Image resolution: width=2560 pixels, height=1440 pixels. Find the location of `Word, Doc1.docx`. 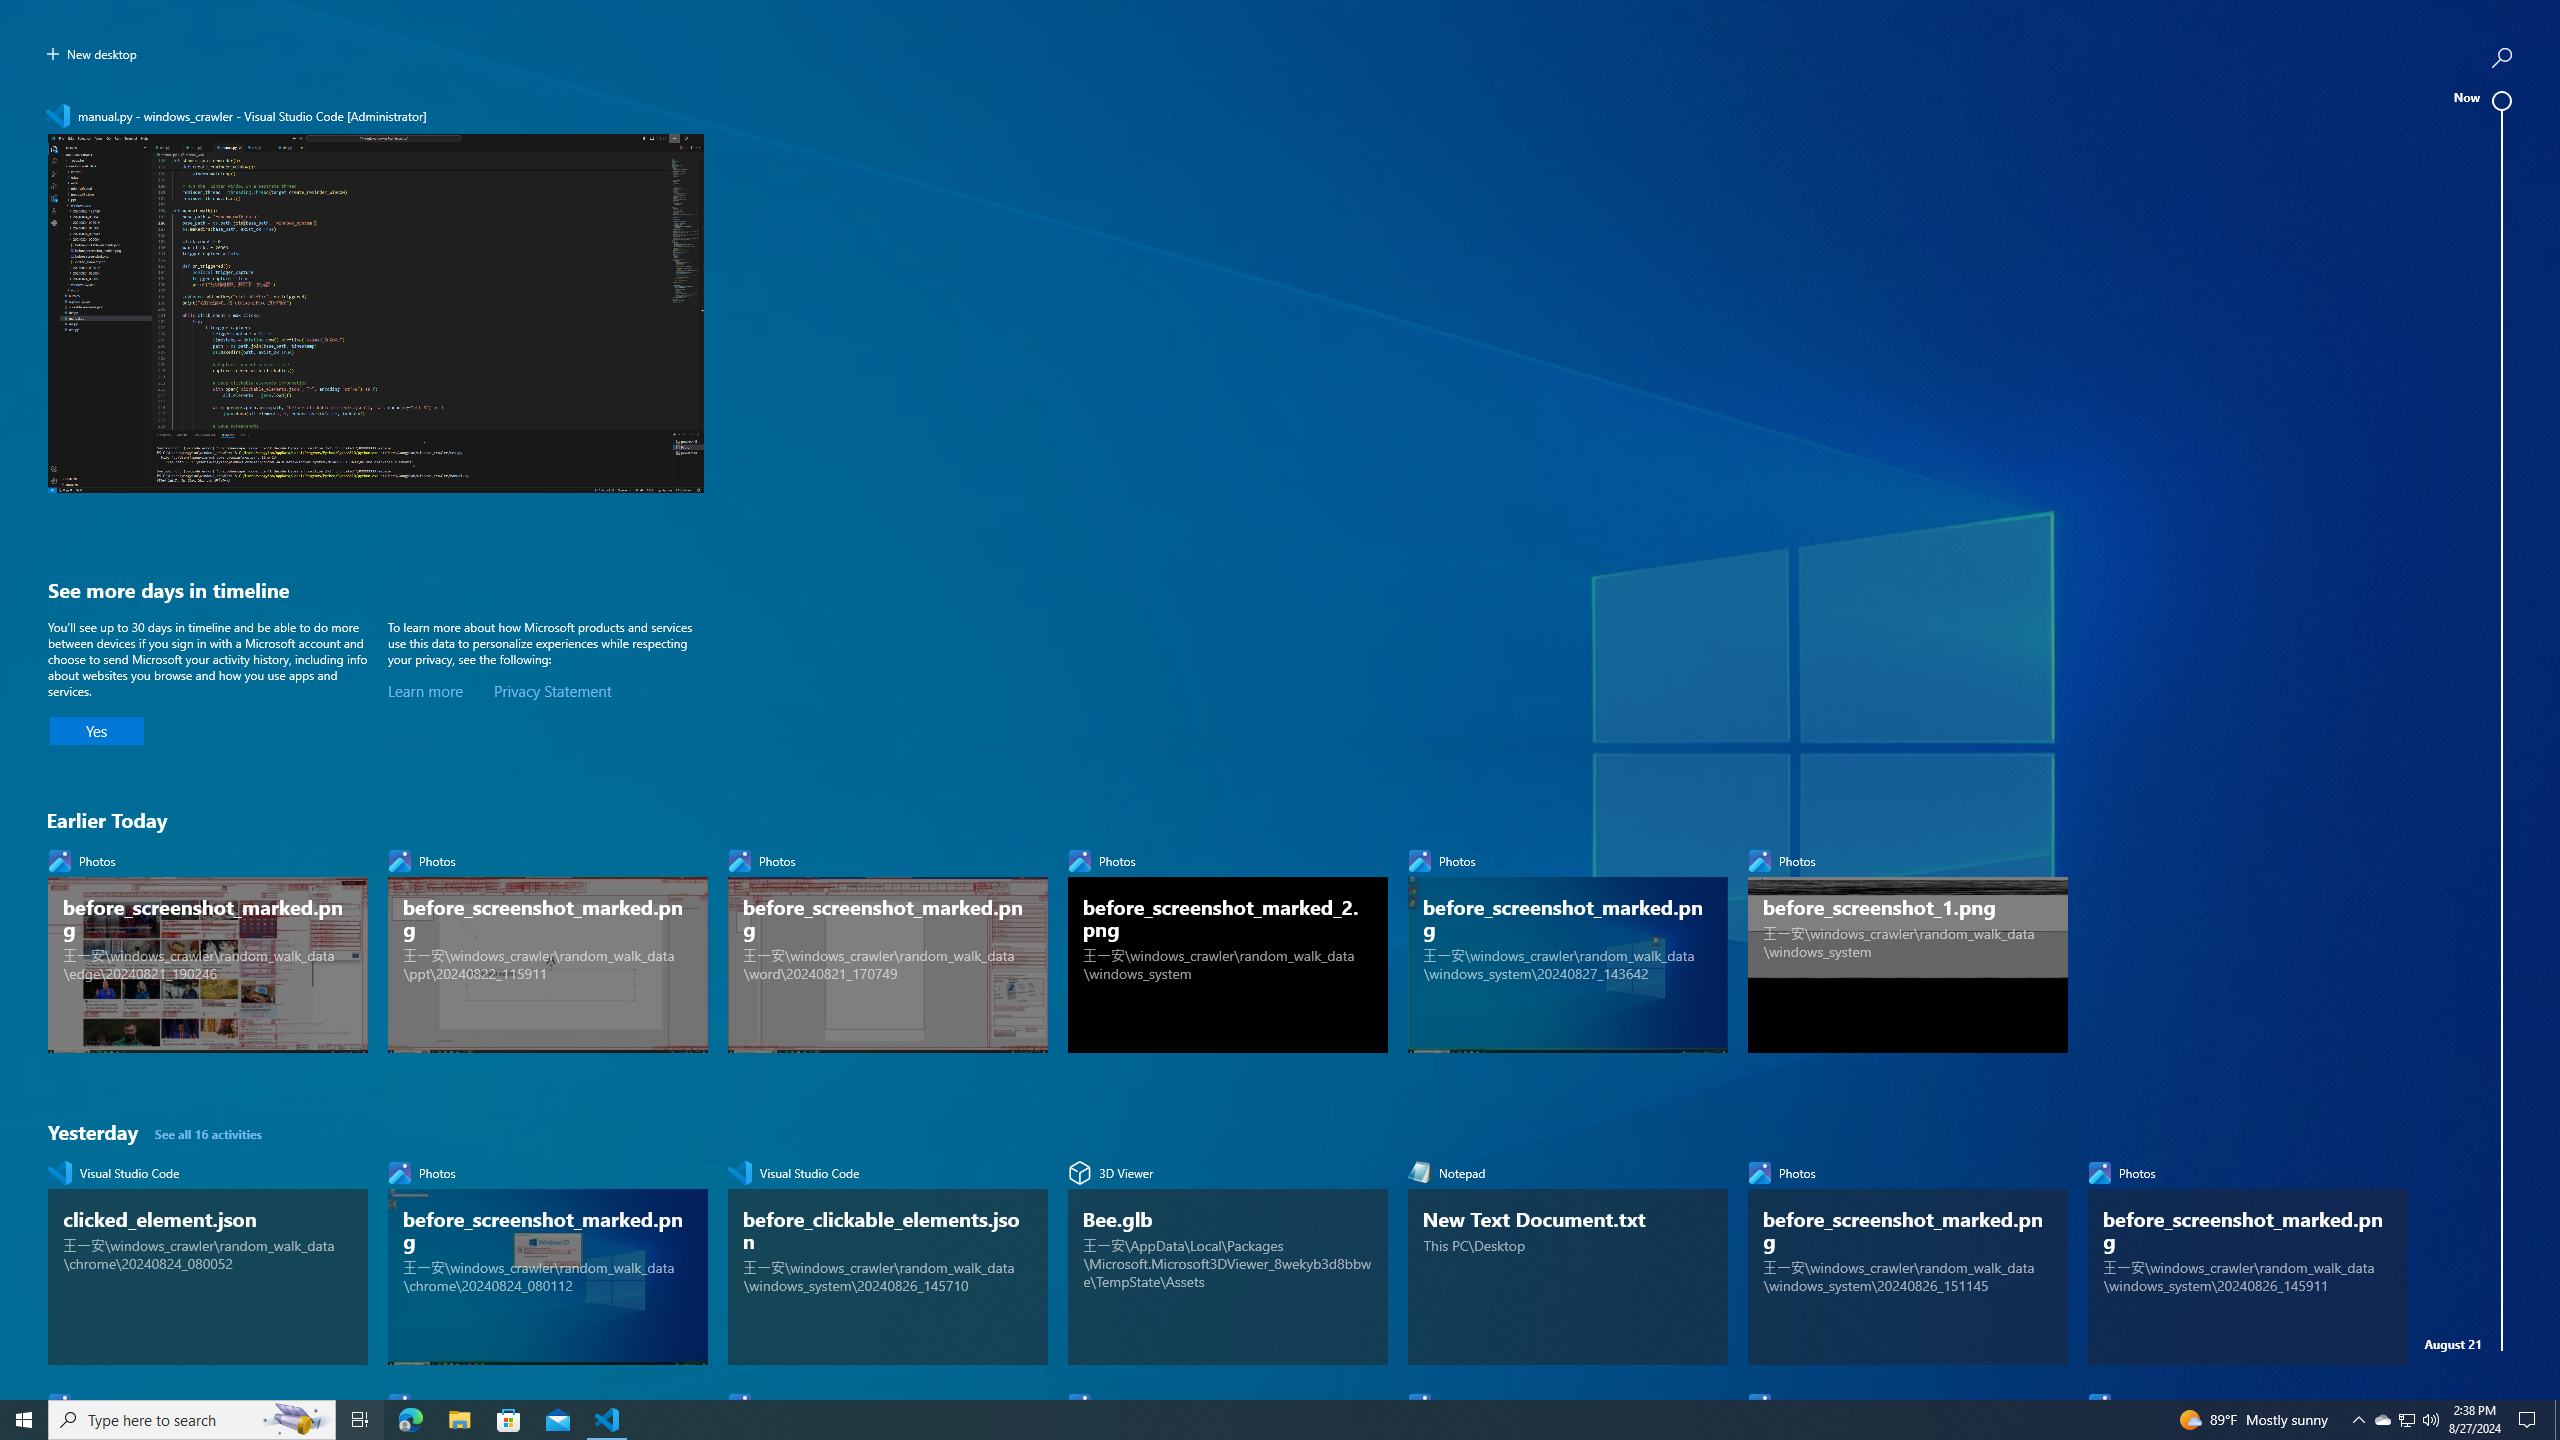

Word, Doc1.docx is located at coordinates (549, 3203).